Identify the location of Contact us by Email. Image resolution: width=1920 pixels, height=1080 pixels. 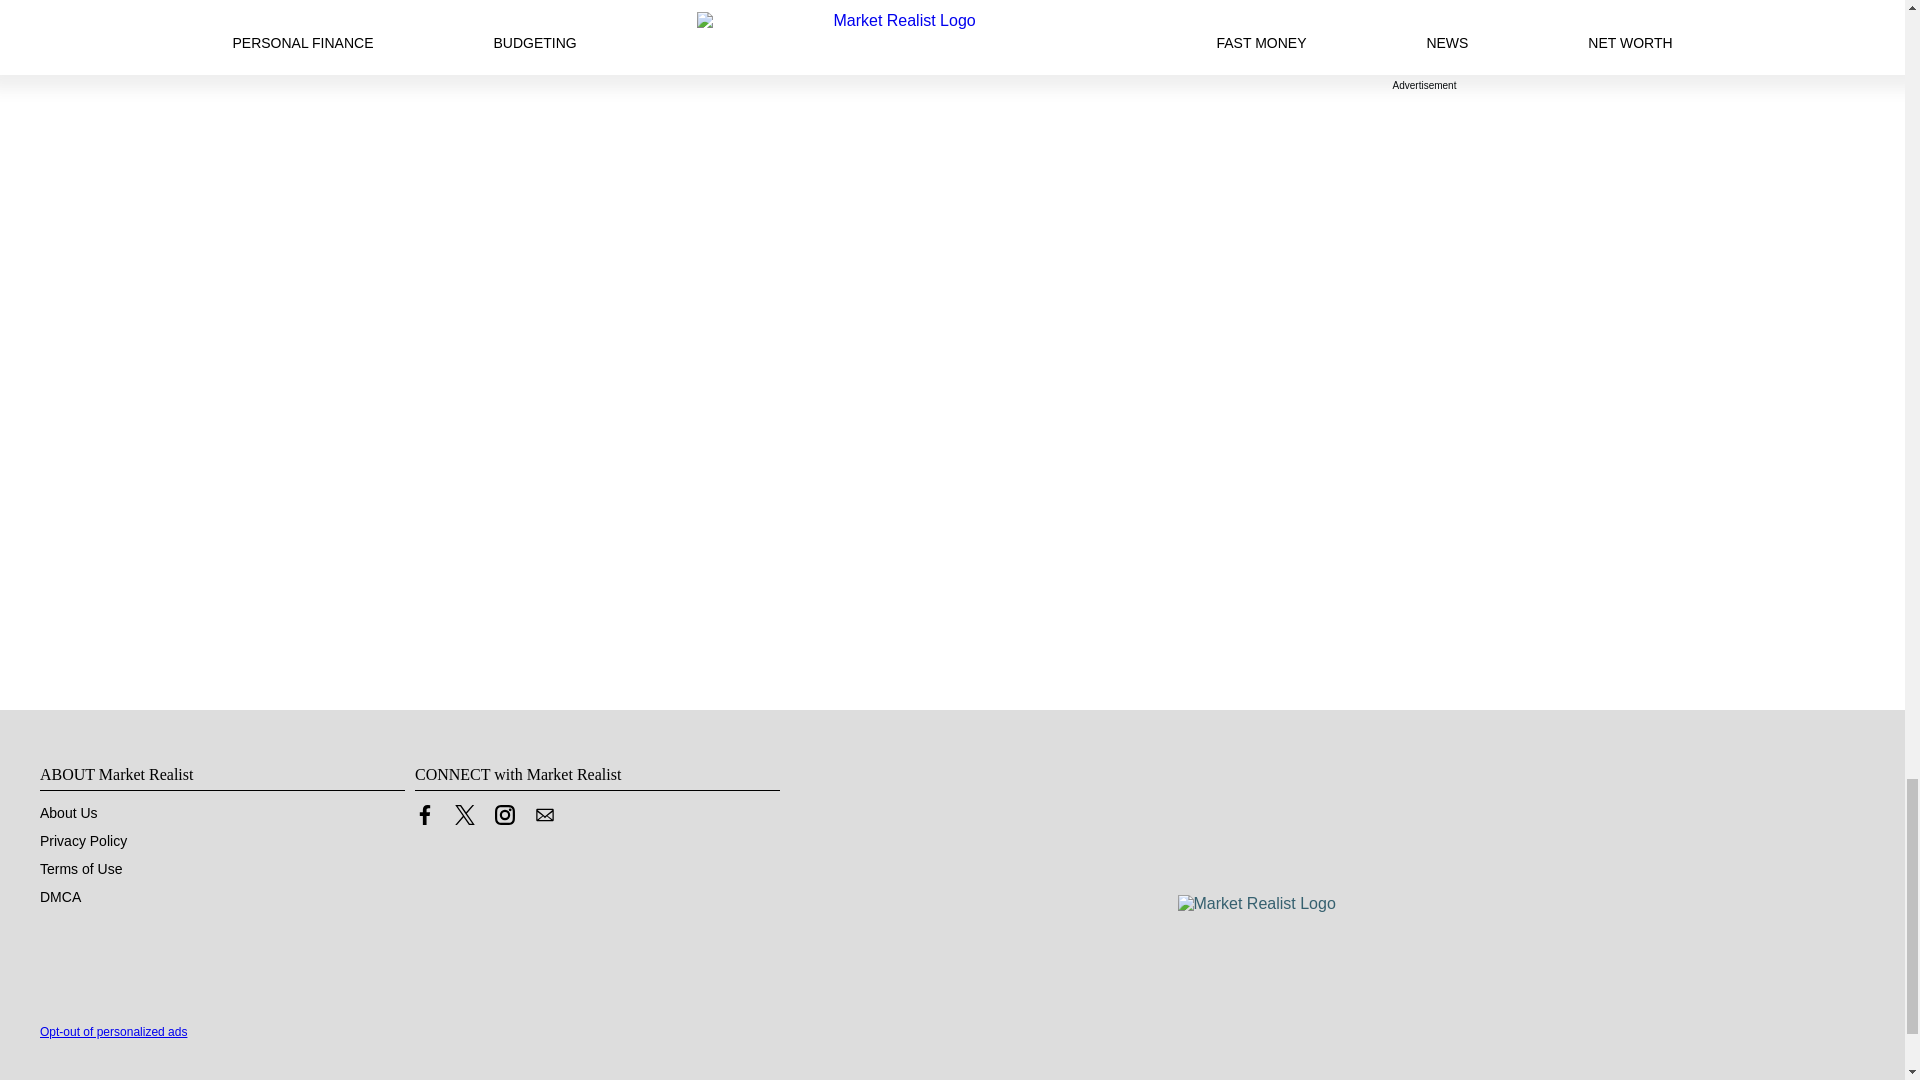
(544, 820).